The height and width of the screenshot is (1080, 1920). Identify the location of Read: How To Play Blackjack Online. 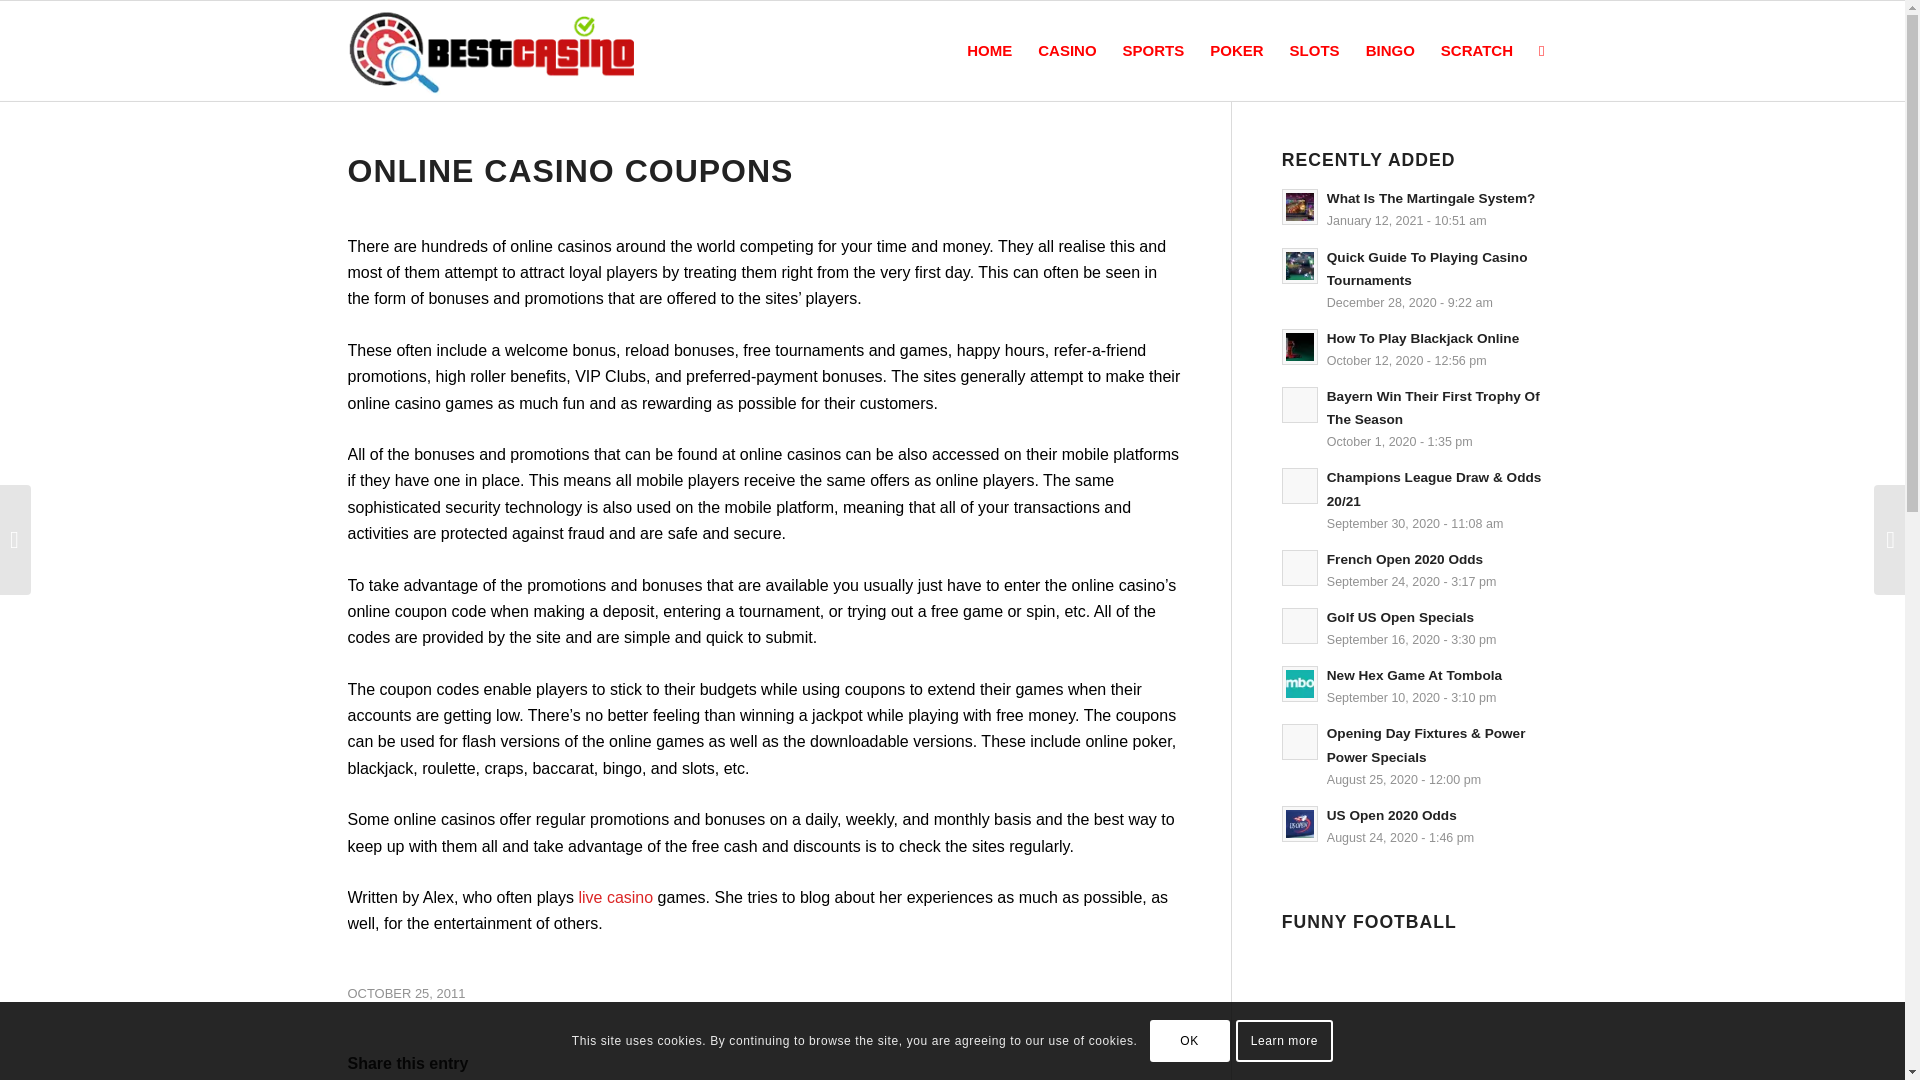
(1300, 347).